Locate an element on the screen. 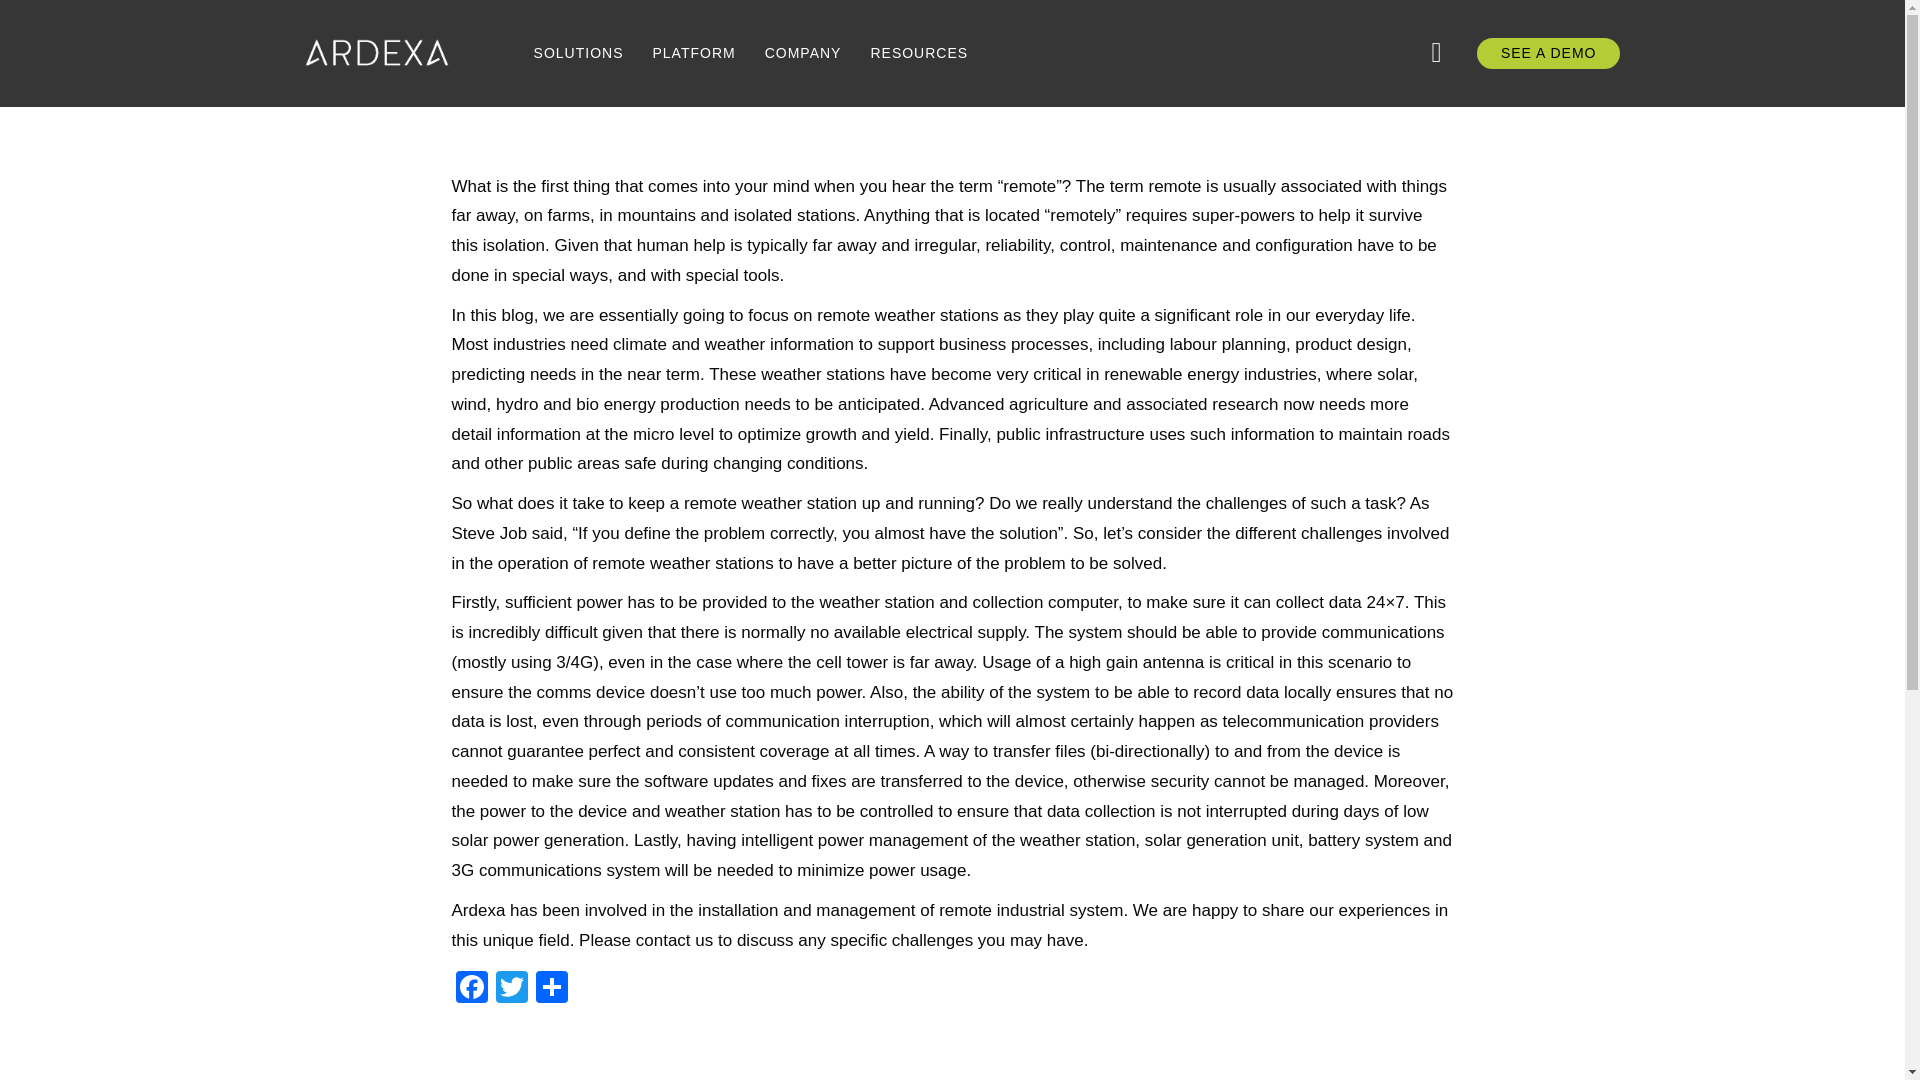  Facebook is located at coordinates (471, 988).